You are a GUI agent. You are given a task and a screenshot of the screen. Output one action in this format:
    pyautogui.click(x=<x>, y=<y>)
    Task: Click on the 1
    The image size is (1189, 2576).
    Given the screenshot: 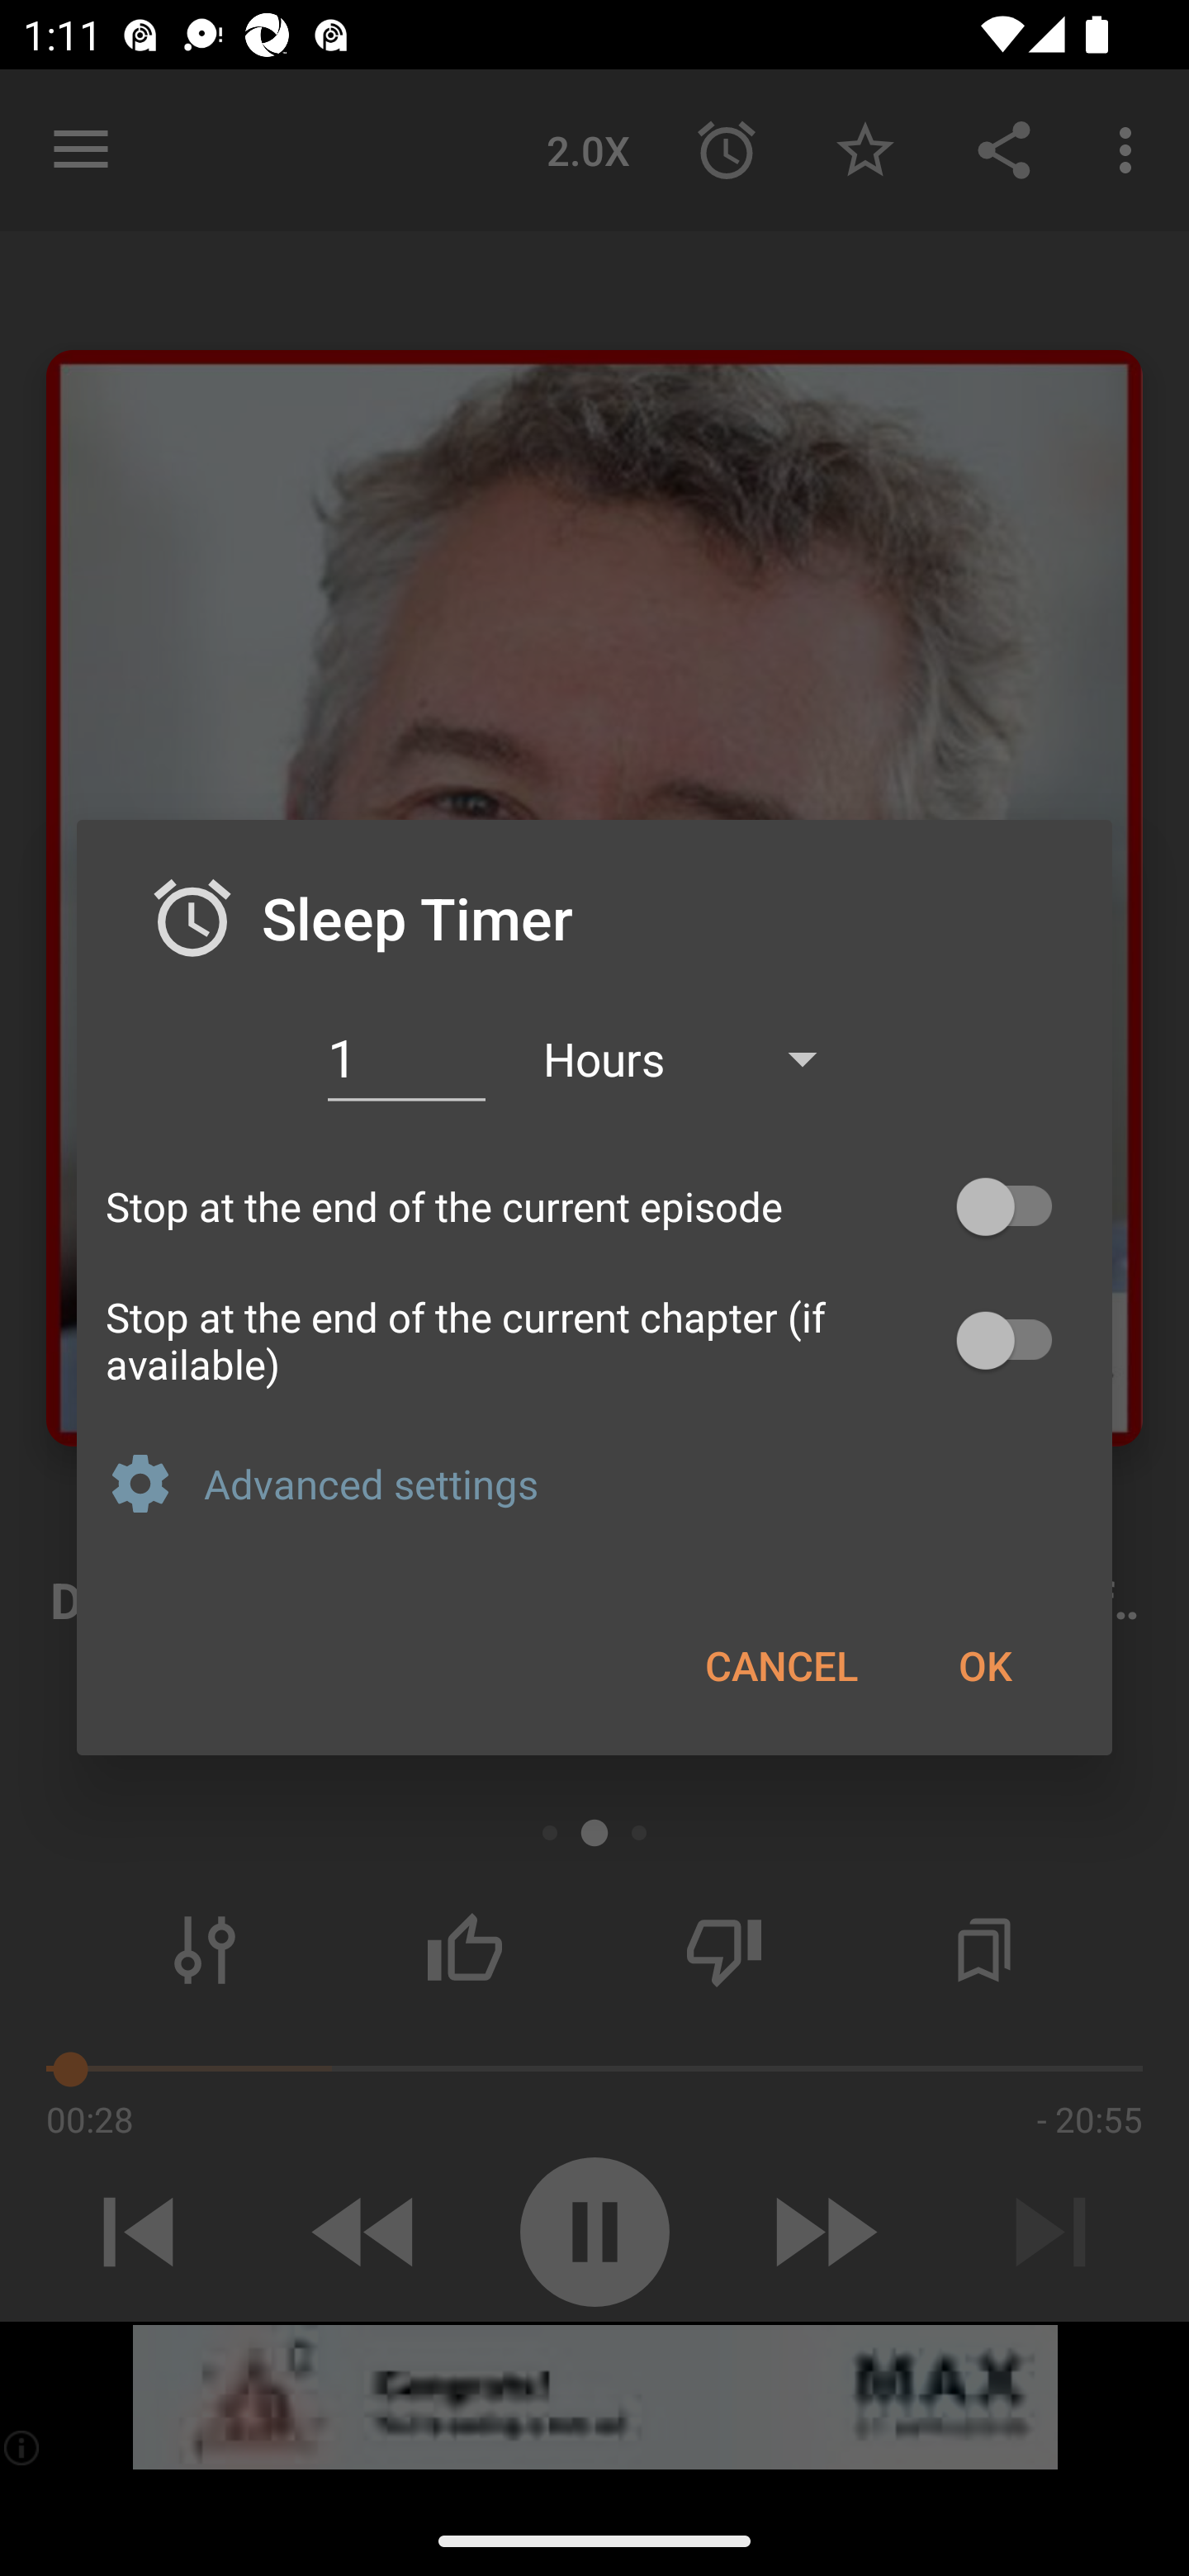 What is the action you would take?
    pyautogui.click(x=406, y=1058)
    